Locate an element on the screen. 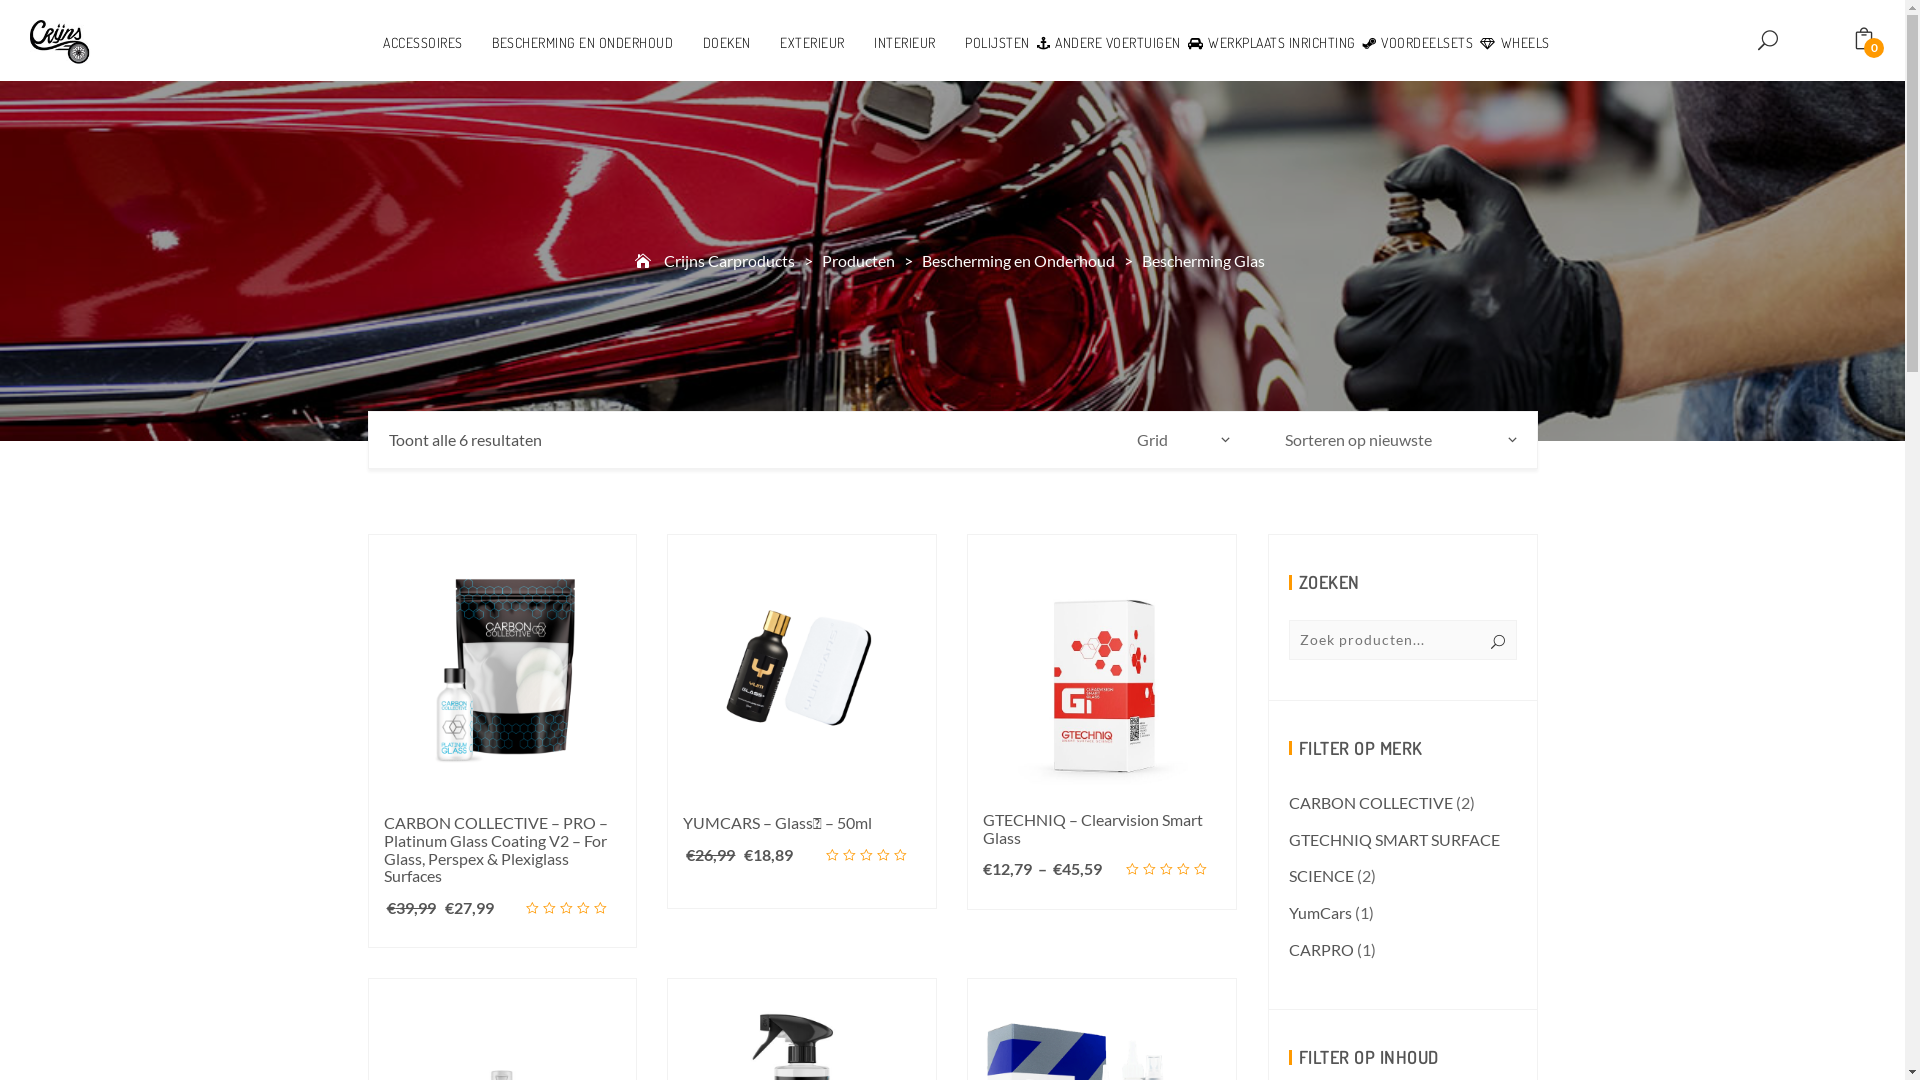  Crijns Carproducts is located at coordinates (728, 260).